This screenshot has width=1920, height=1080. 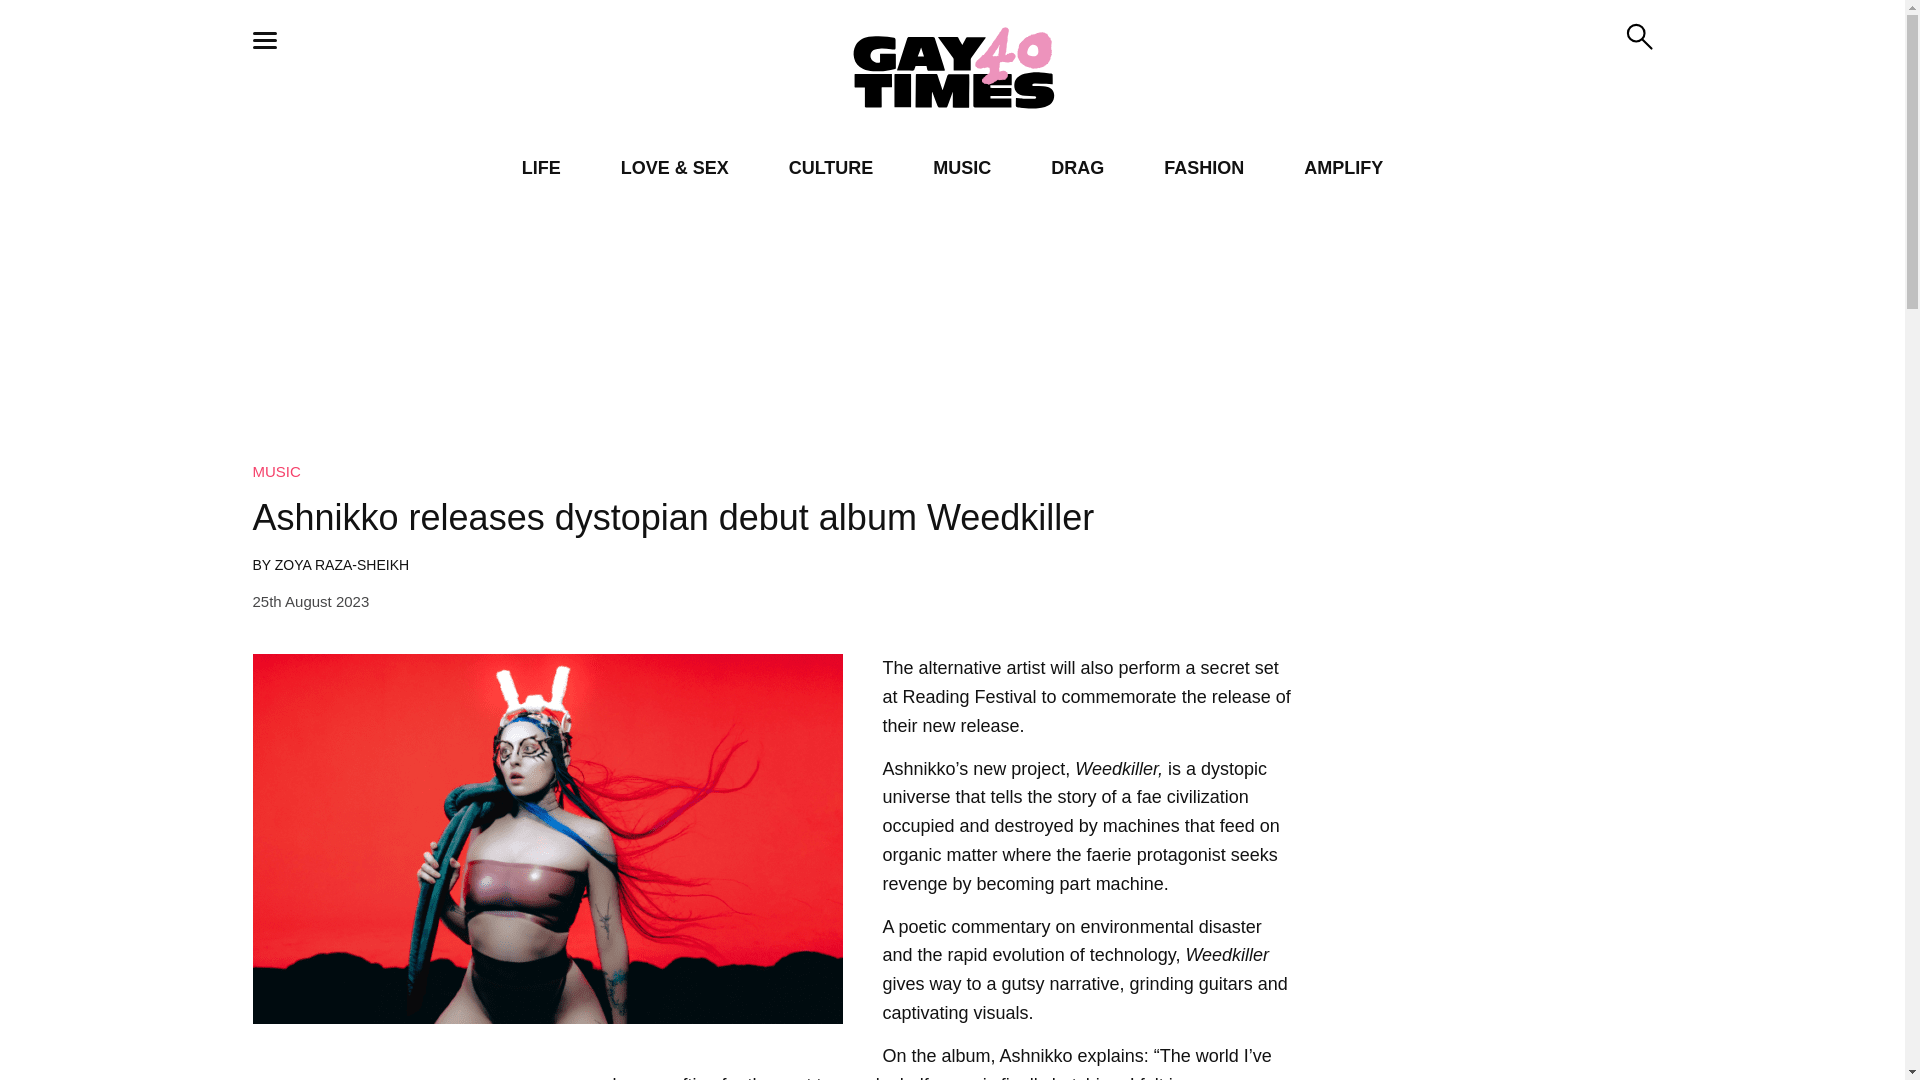 I want to click on CULTURE, so click(x=831, y=168).